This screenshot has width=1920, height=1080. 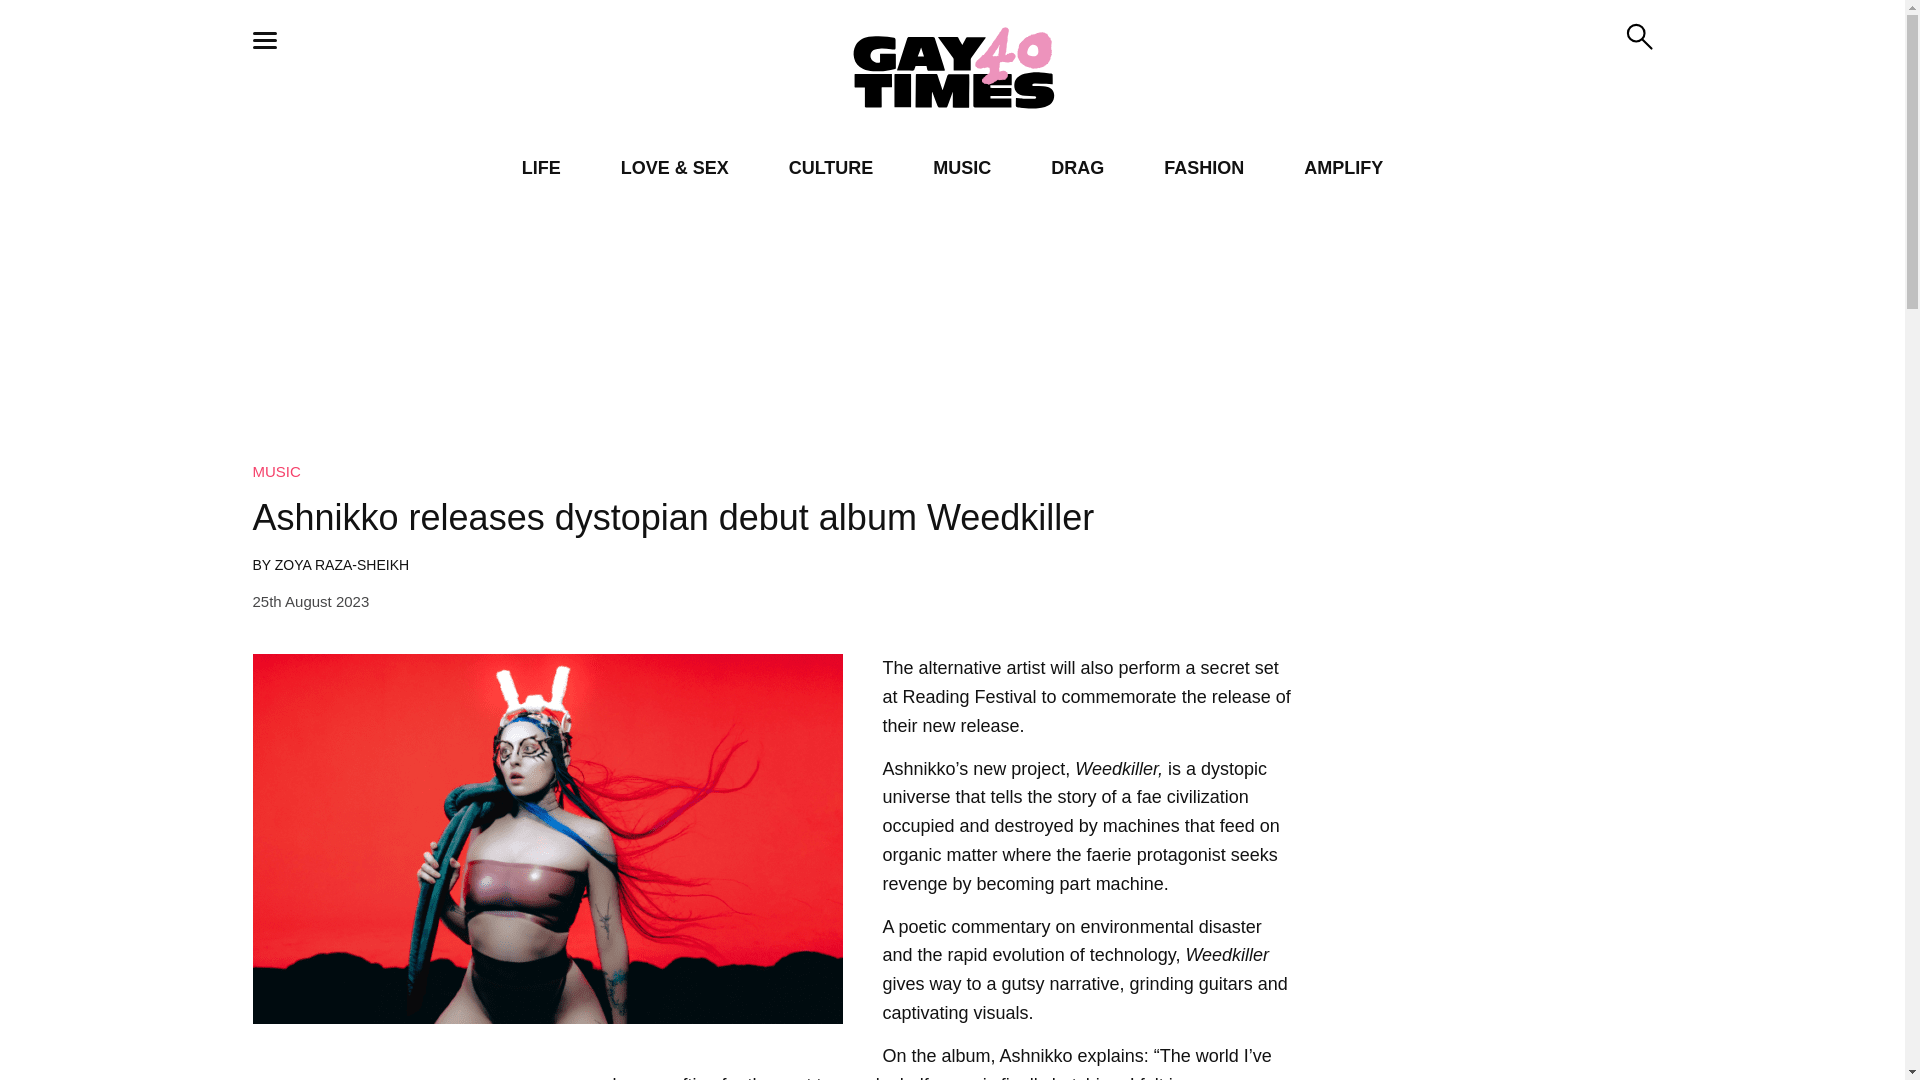 I want to click on CULTURE, so click(x=831, y=168).